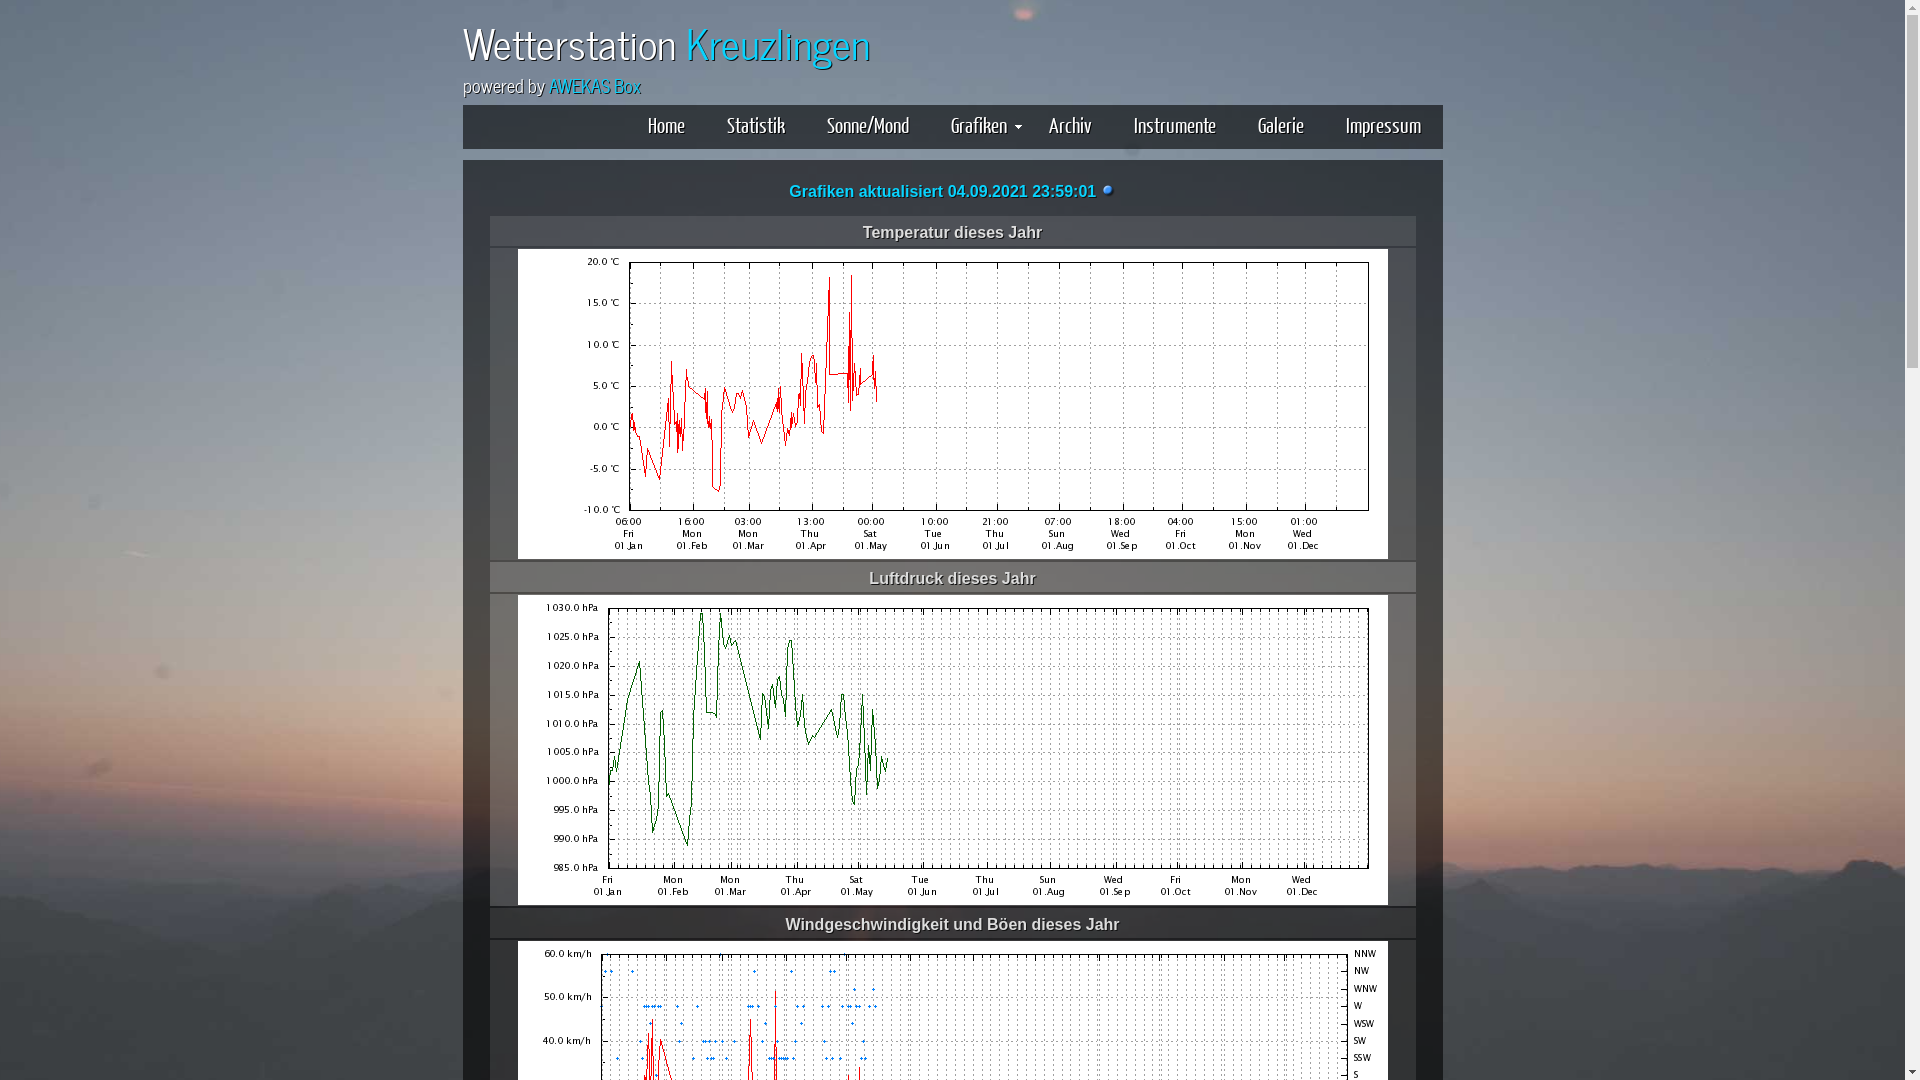  Describe the element at coordinates (594, 84) in the screenshot. I see `AWEKAS Box` at that location.